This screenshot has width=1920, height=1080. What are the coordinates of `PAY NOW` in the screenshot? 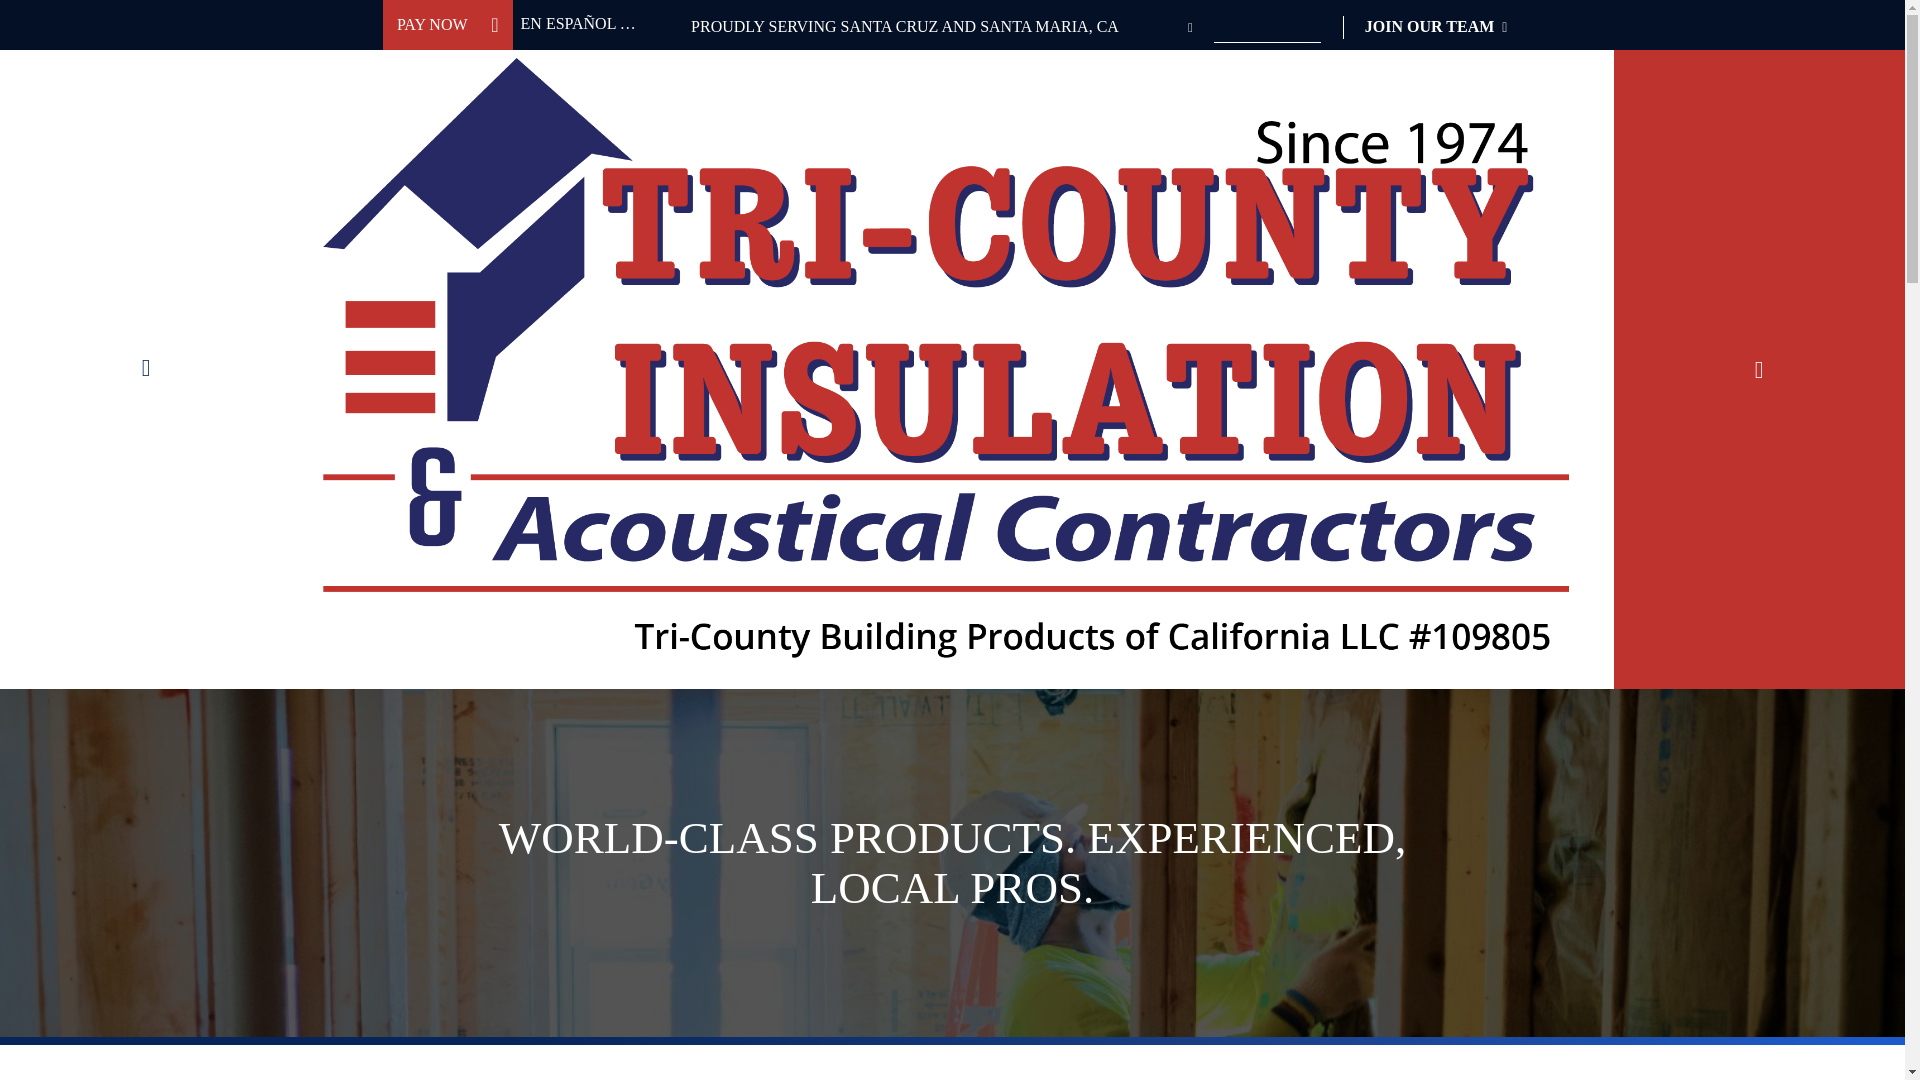 It's located at (447, 24).